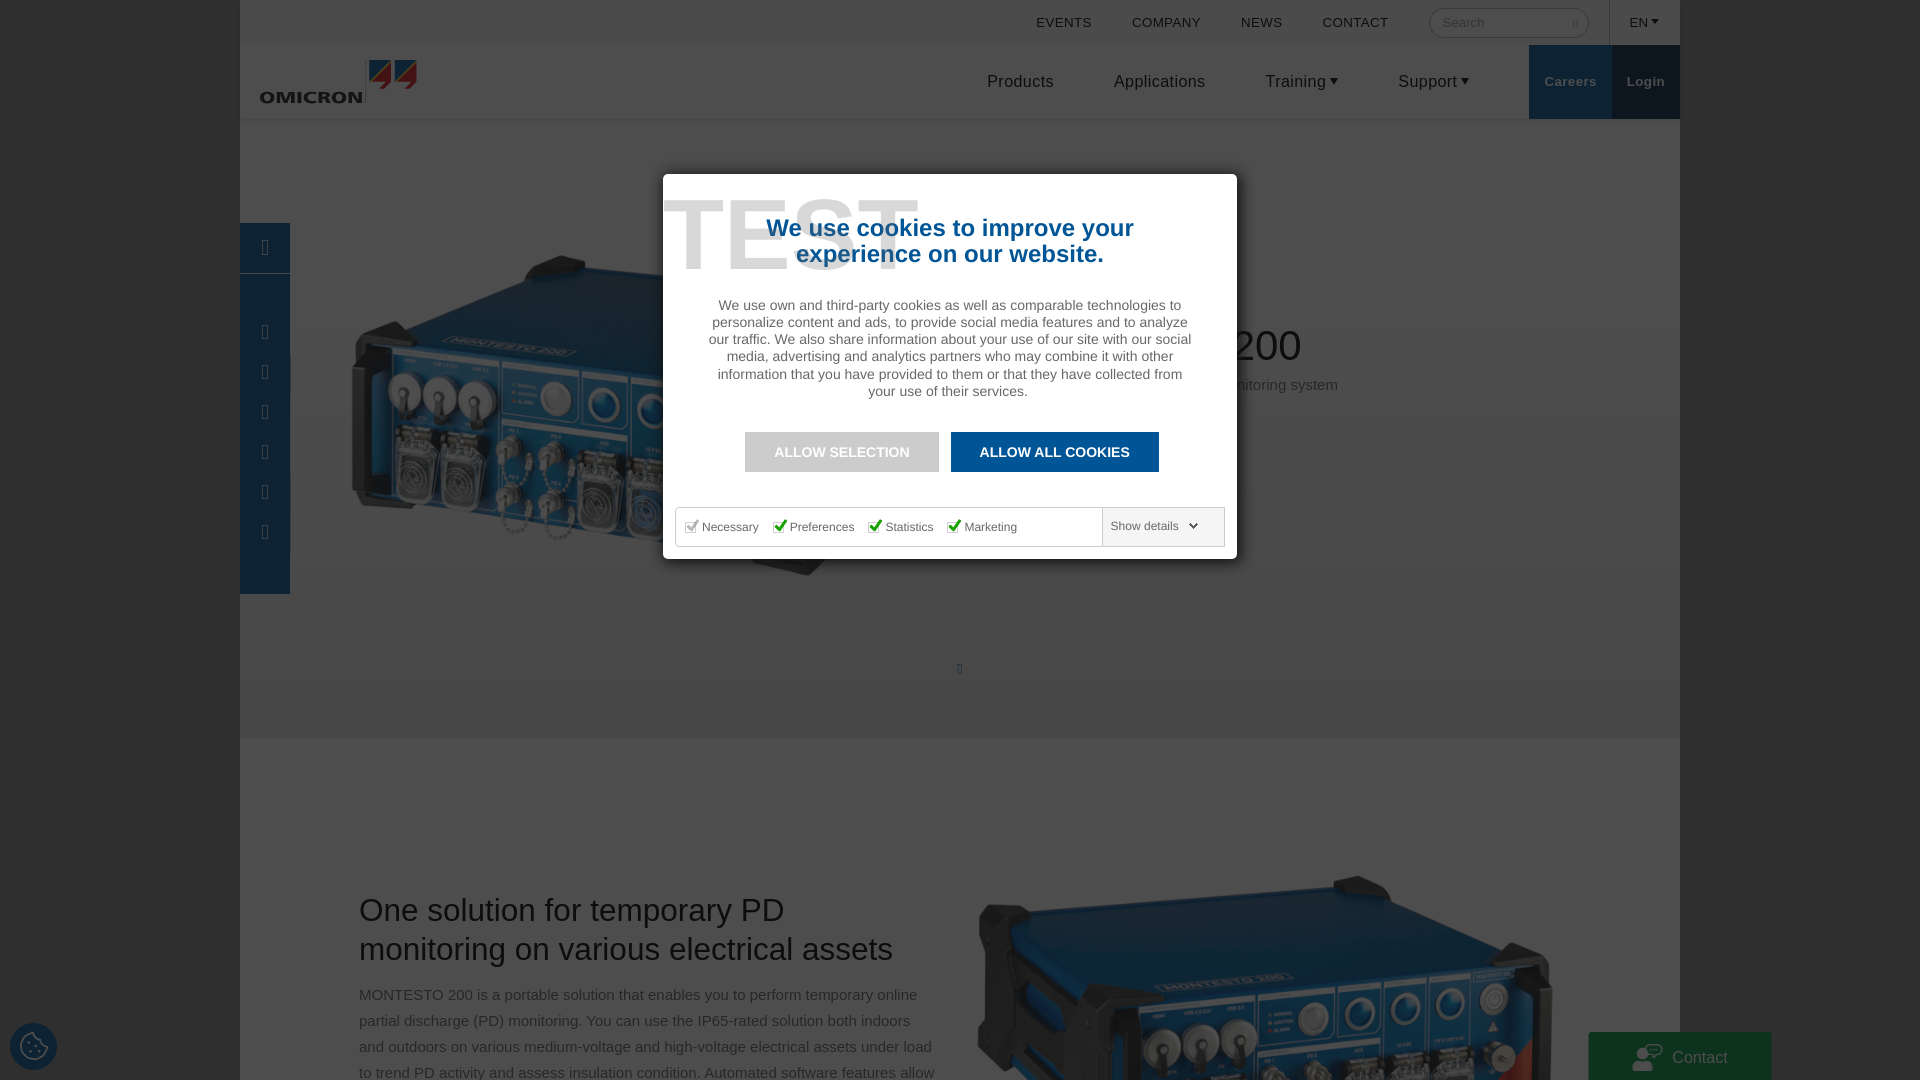  I want to click on ALLOW ALL COOKIES, so click(1054, 452).